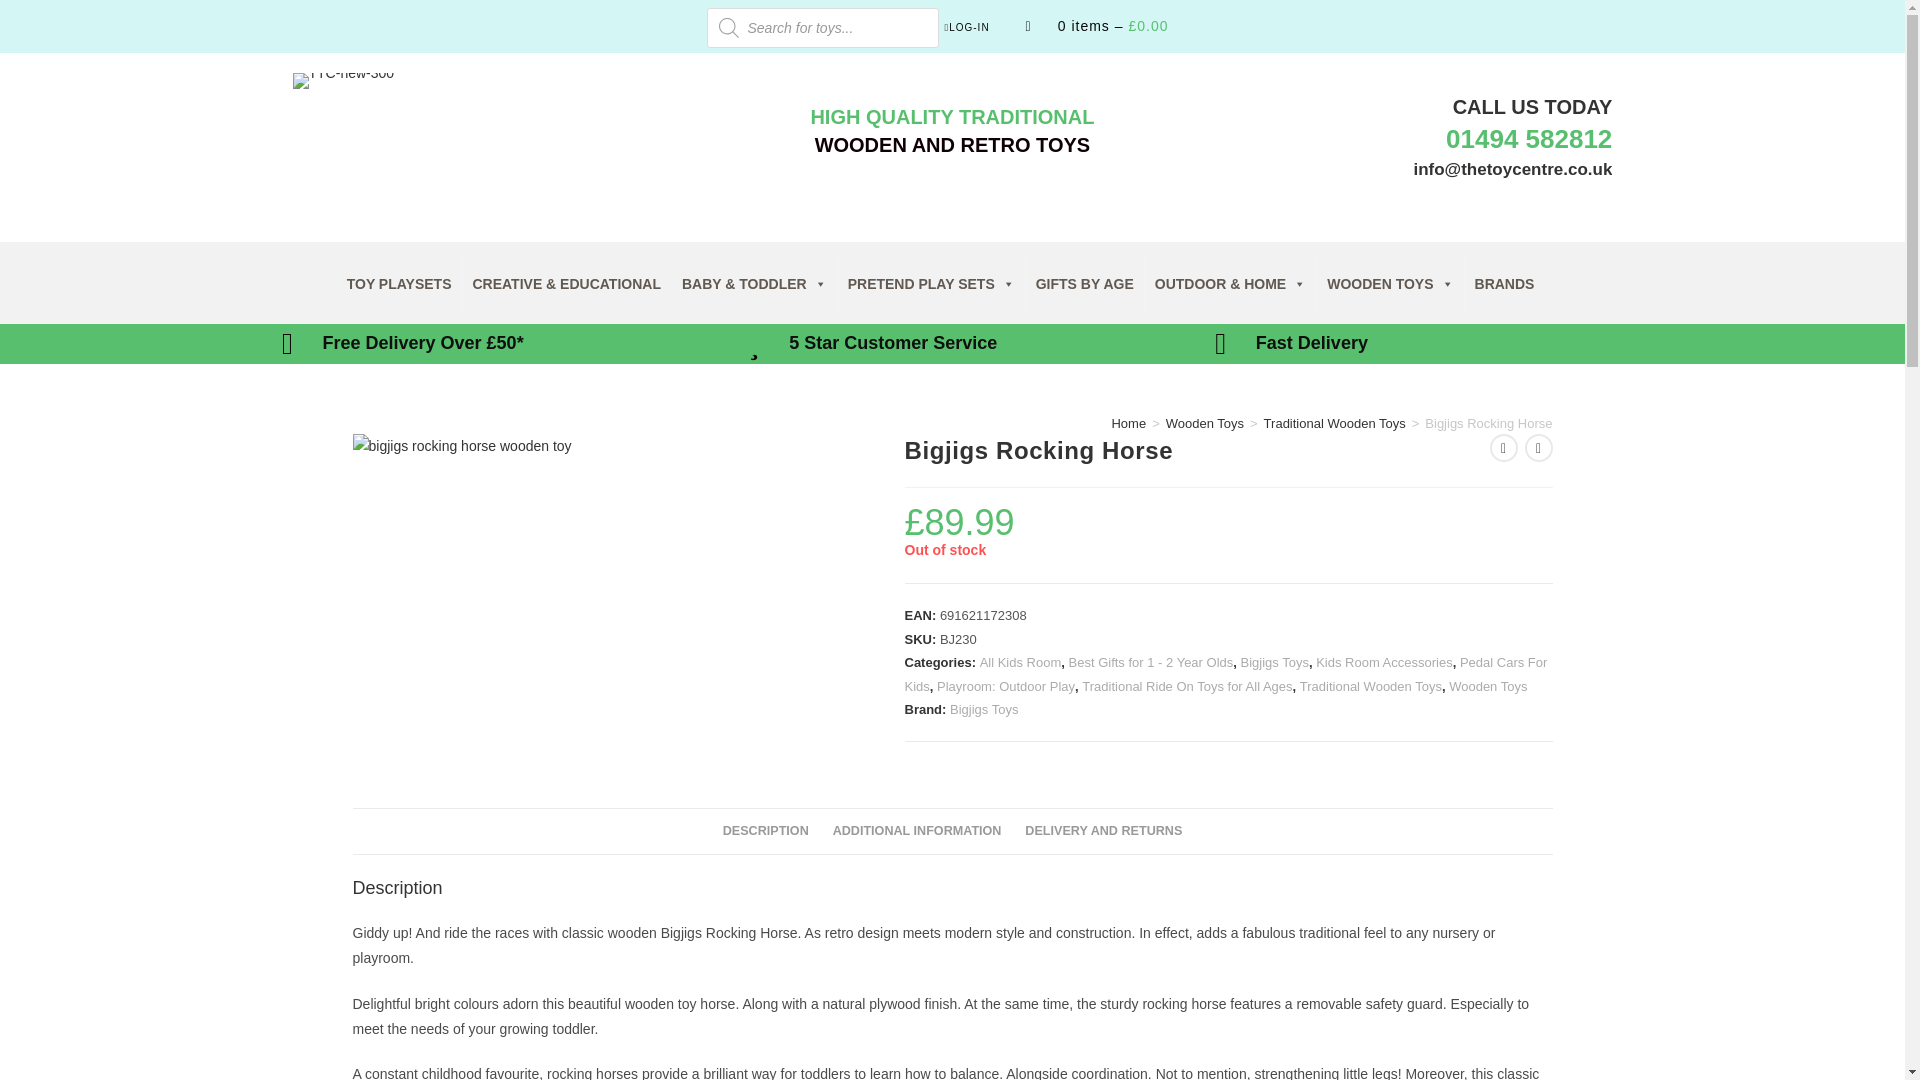 The height and width of the screenshot is (1080, 1920). Describe the element at coordinates (1084, 284) in the screenshot. I see `GIFTS BY AGE` at that location.